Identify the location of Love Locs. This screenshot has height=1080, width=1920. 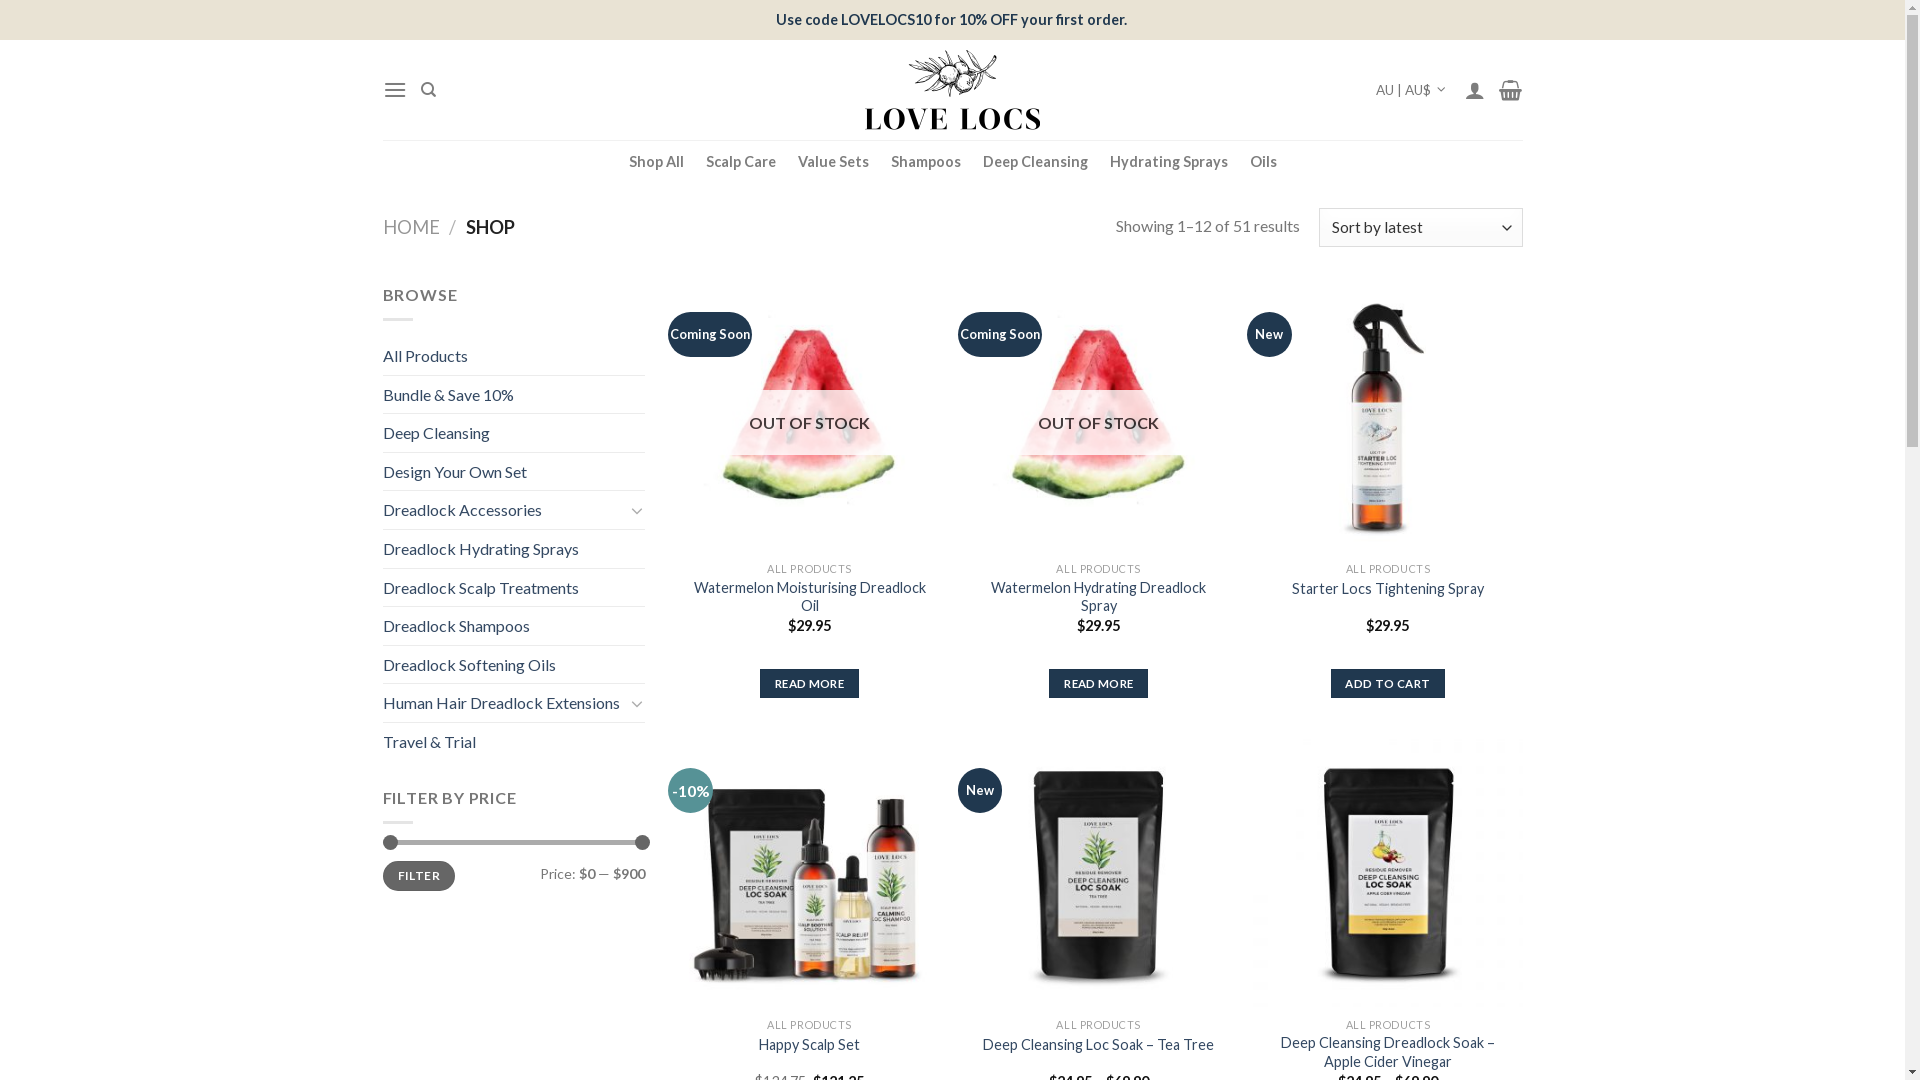
(952, 90).